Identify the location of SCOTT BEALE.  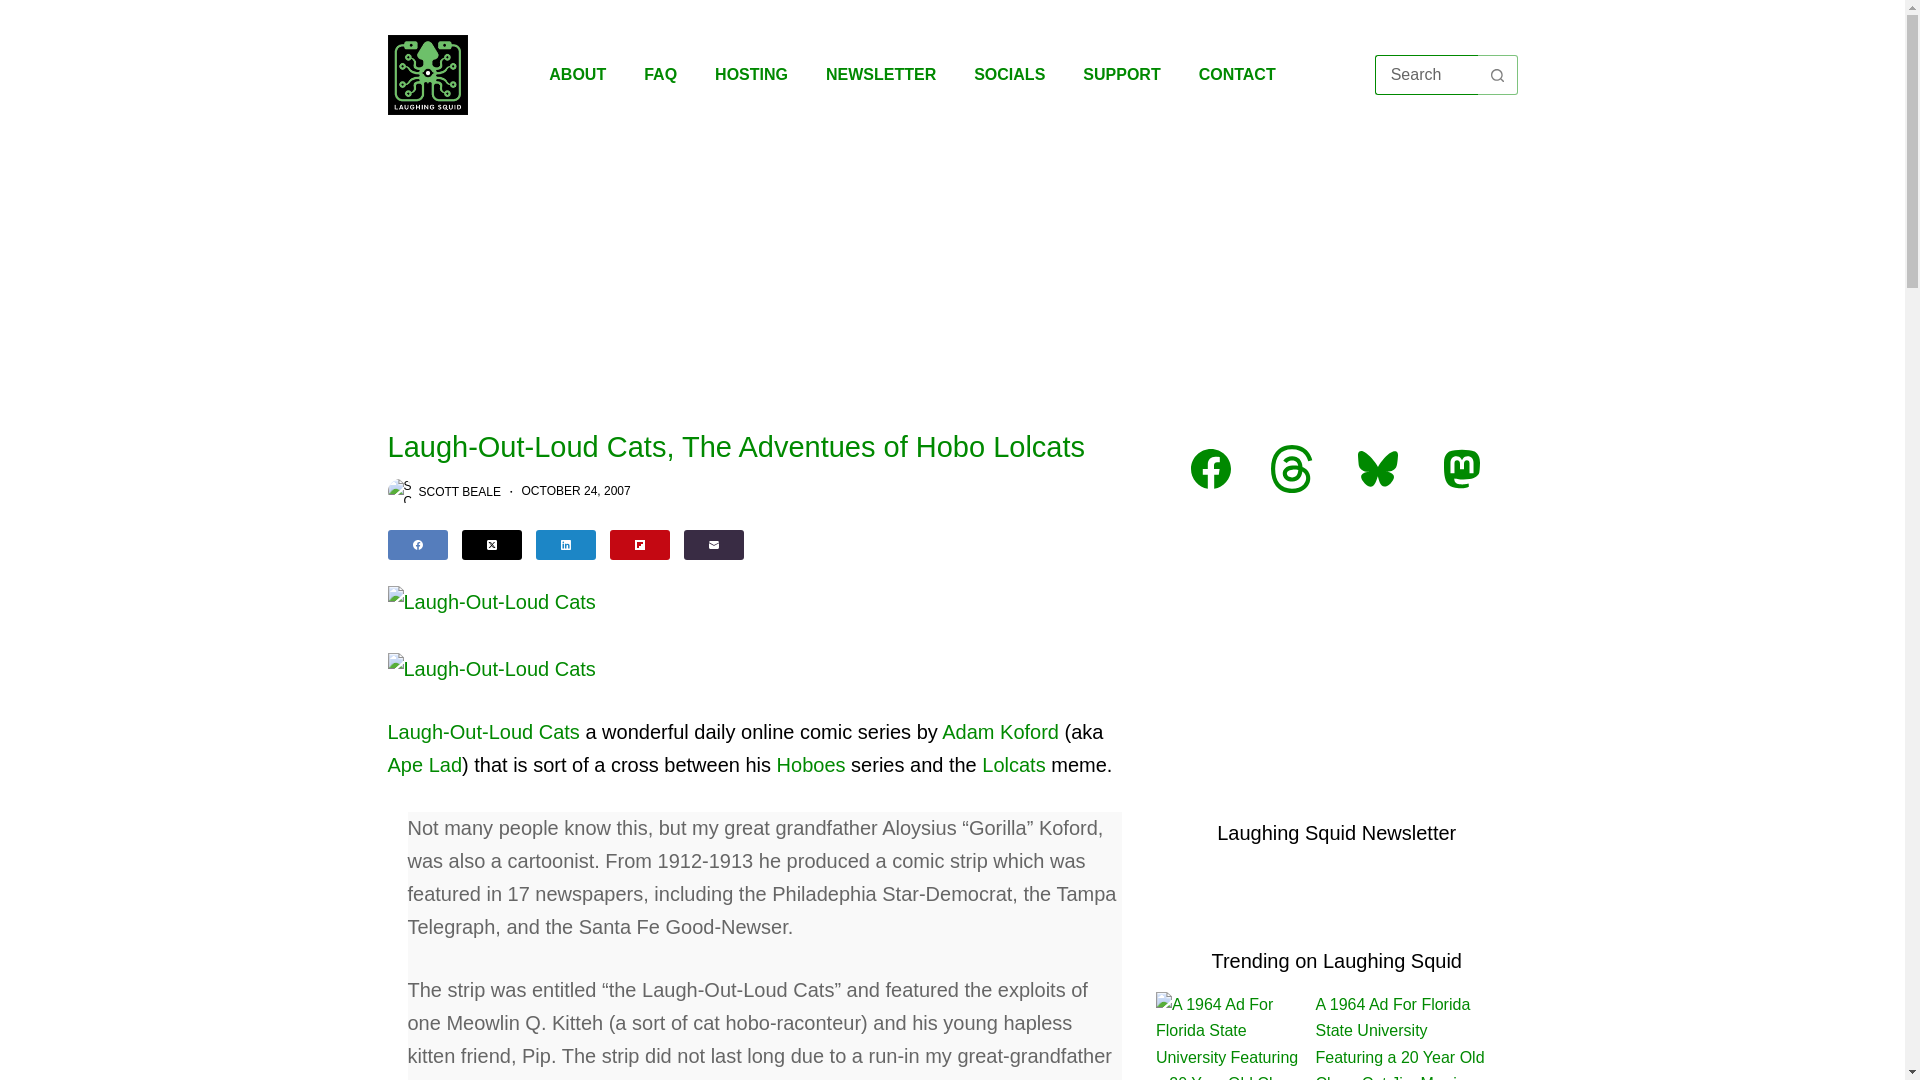
(458, 490).